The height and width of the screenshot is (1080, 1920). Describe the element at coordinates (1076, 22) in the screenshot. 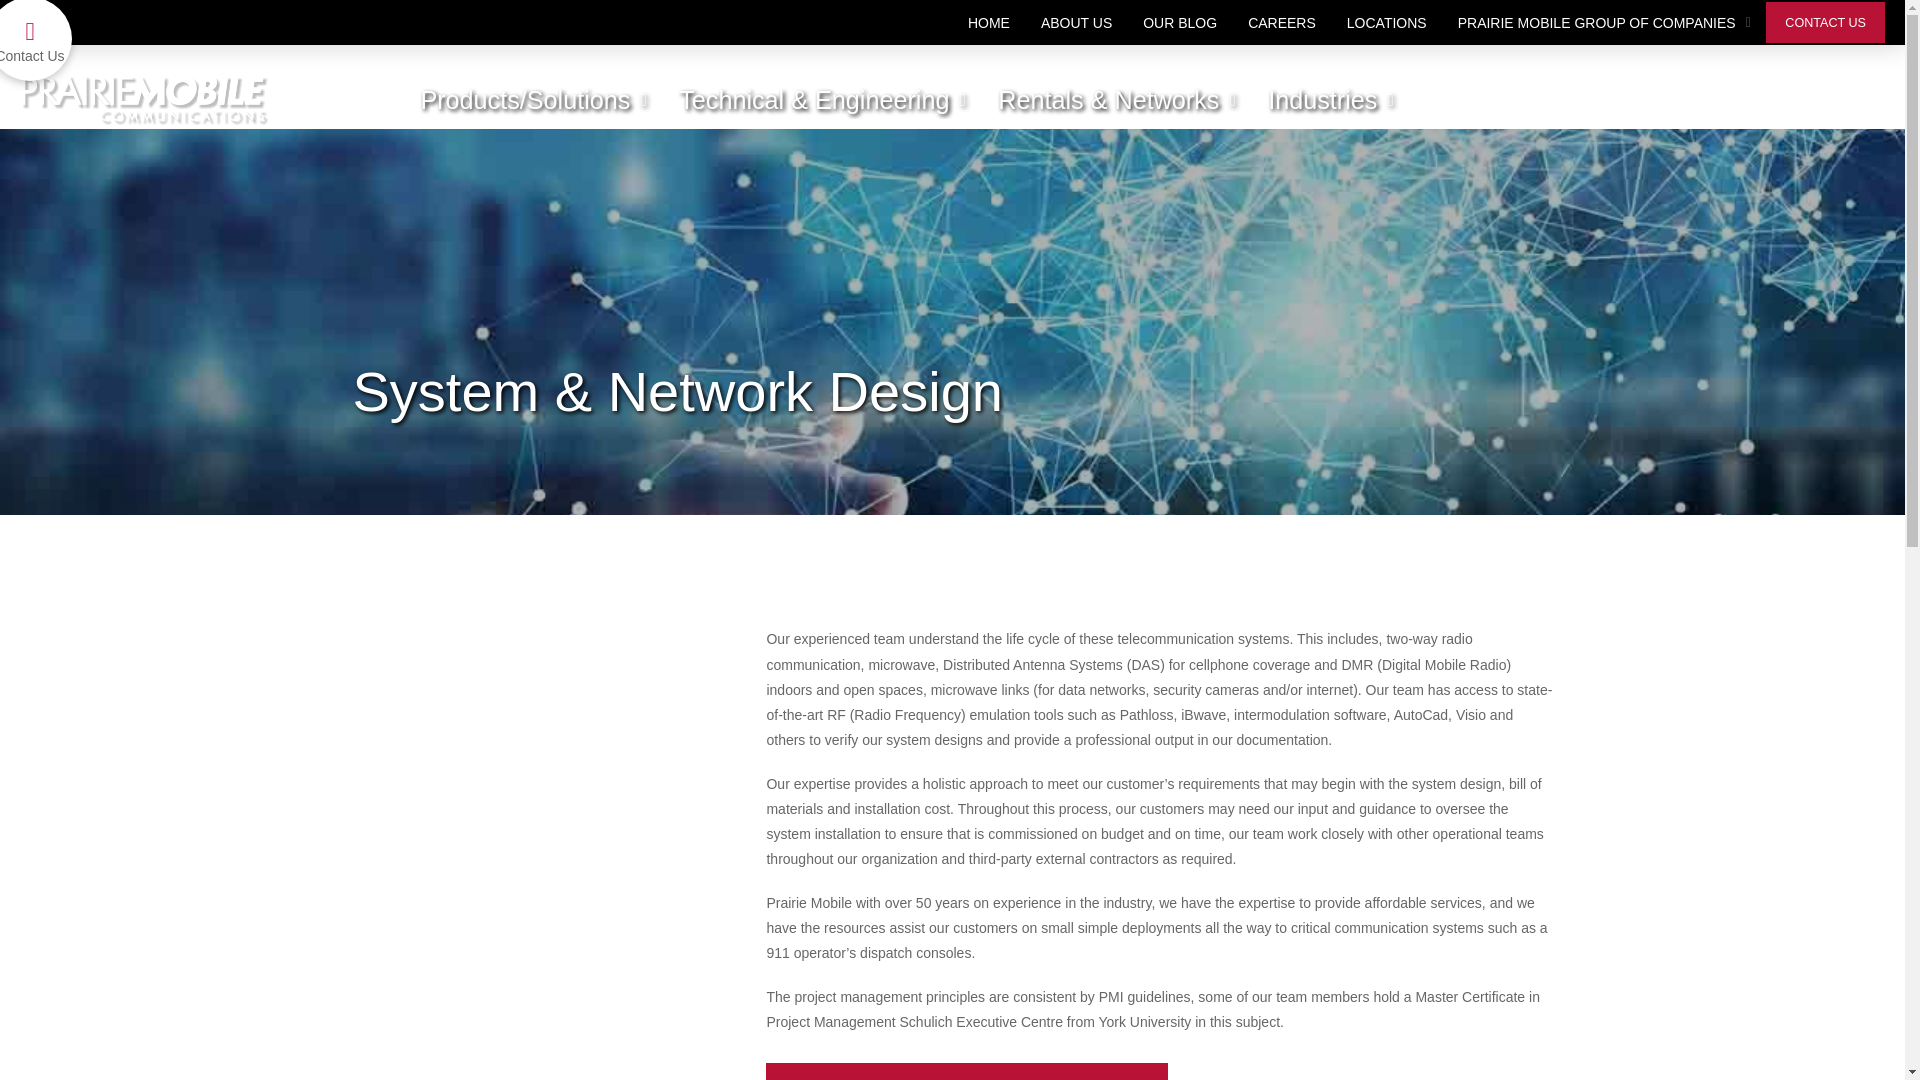

I see `ABOUT US` at that location.